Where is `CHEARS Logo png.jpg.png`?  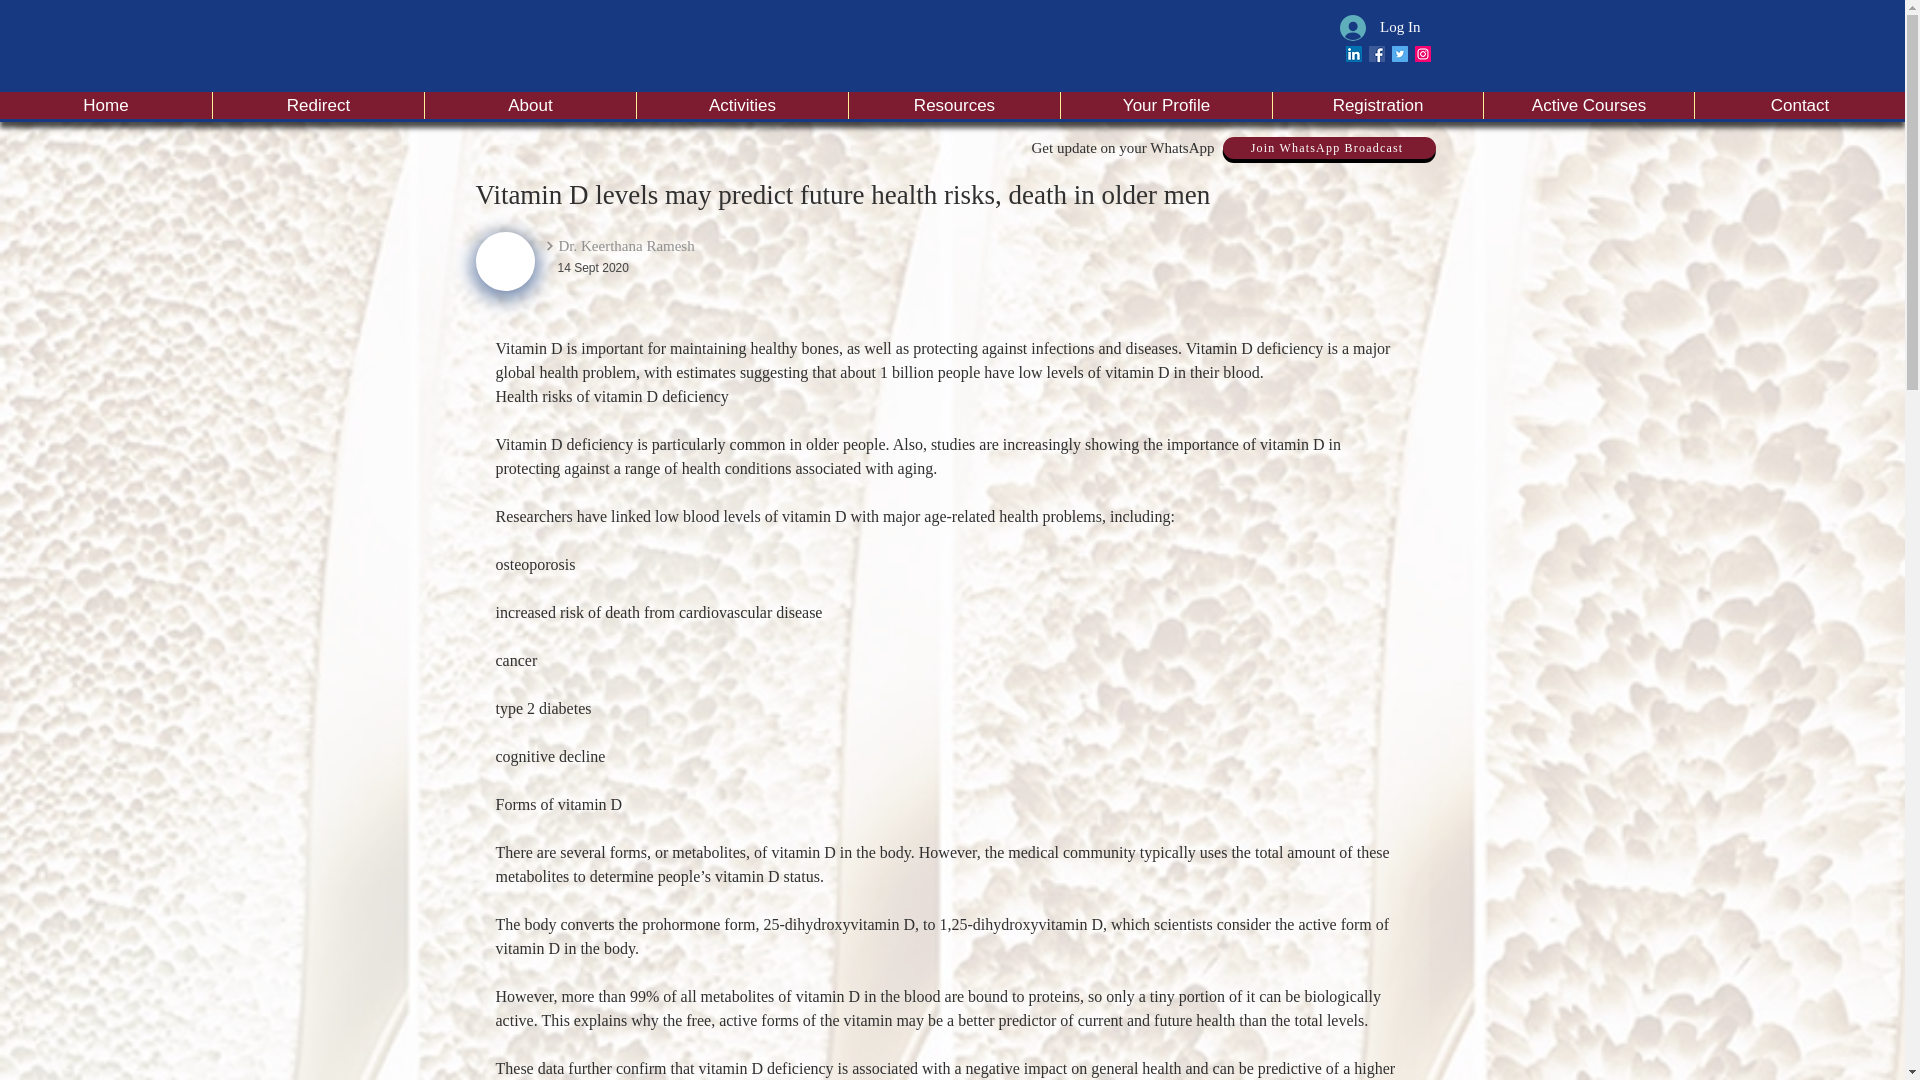
CHEARS Logo png.jpg.png is located at coordinates (506, 261).